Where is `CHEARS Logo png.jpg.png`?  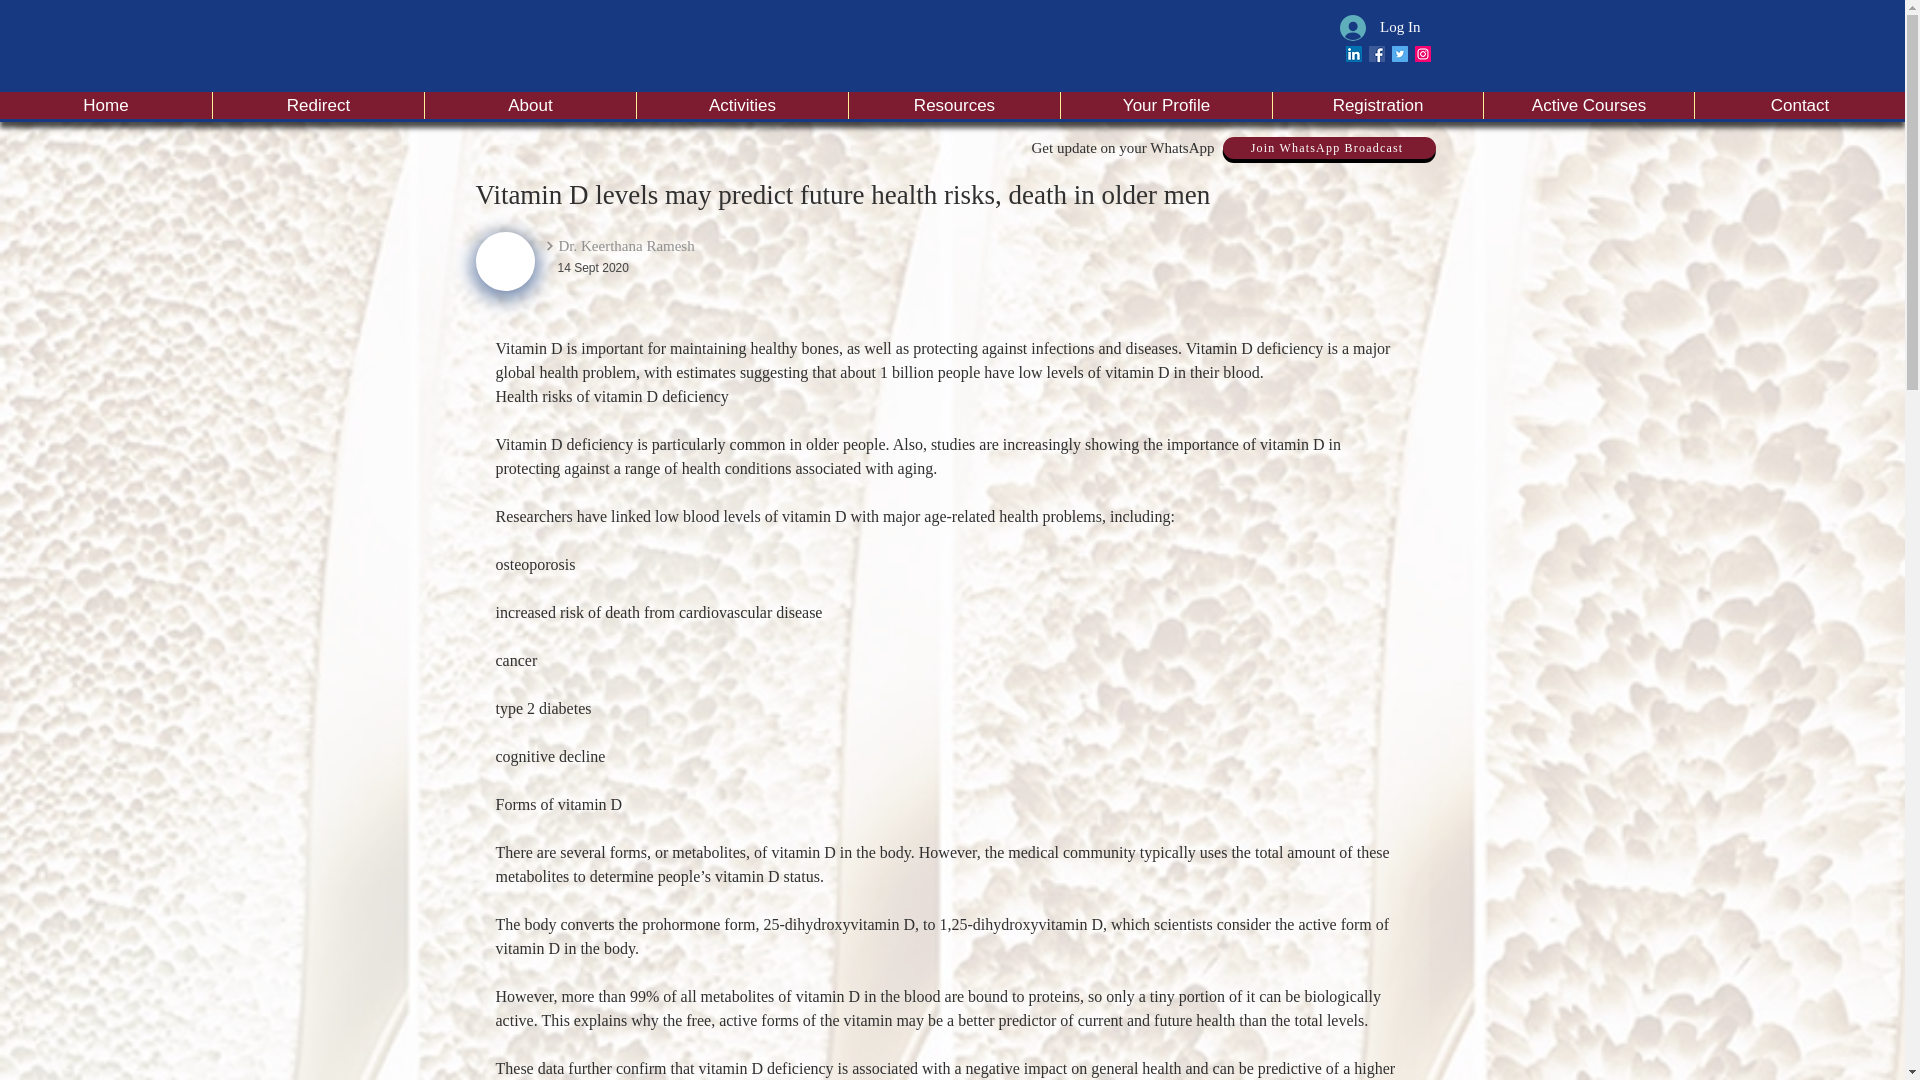
CHEARS Logo png.jpg.png is located at coordinates (506, 261).